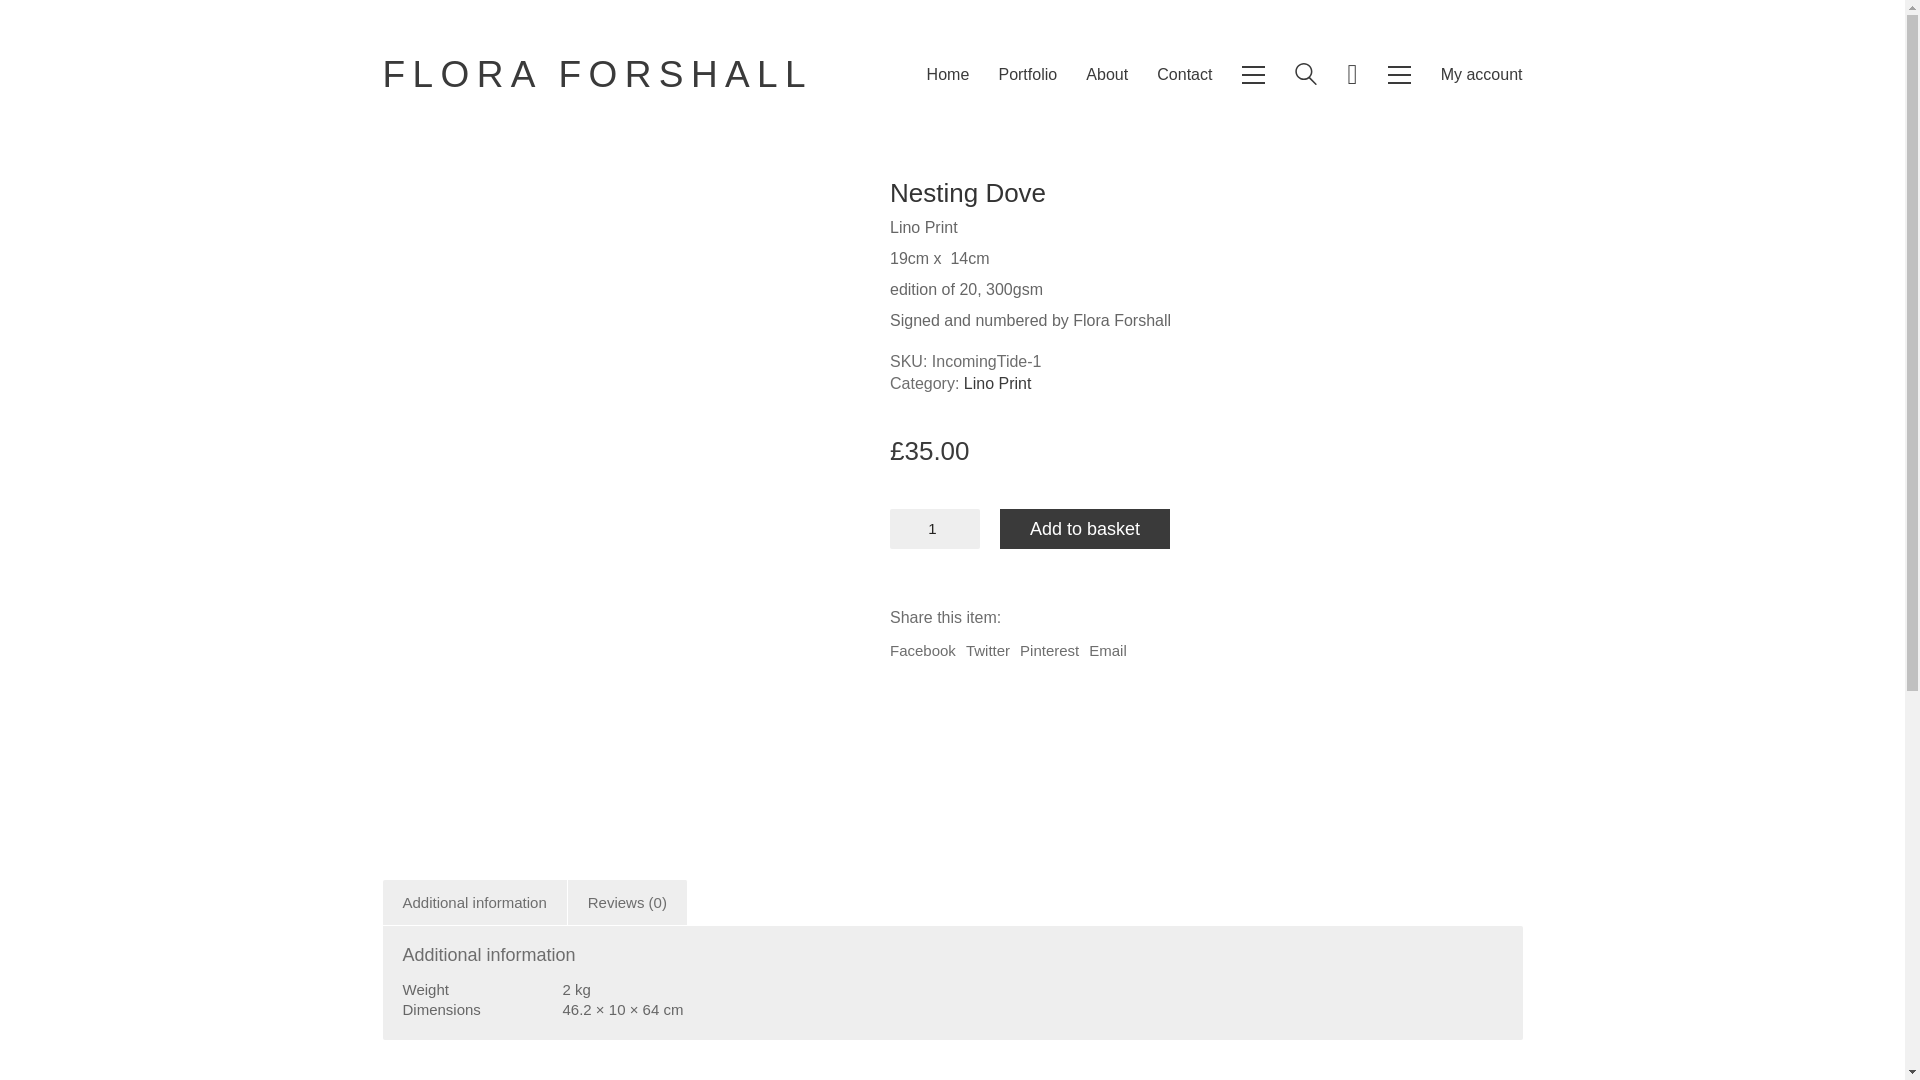  Describe the element at coordinates (934, 528) in the screenshot. I see `Qty` at that location.